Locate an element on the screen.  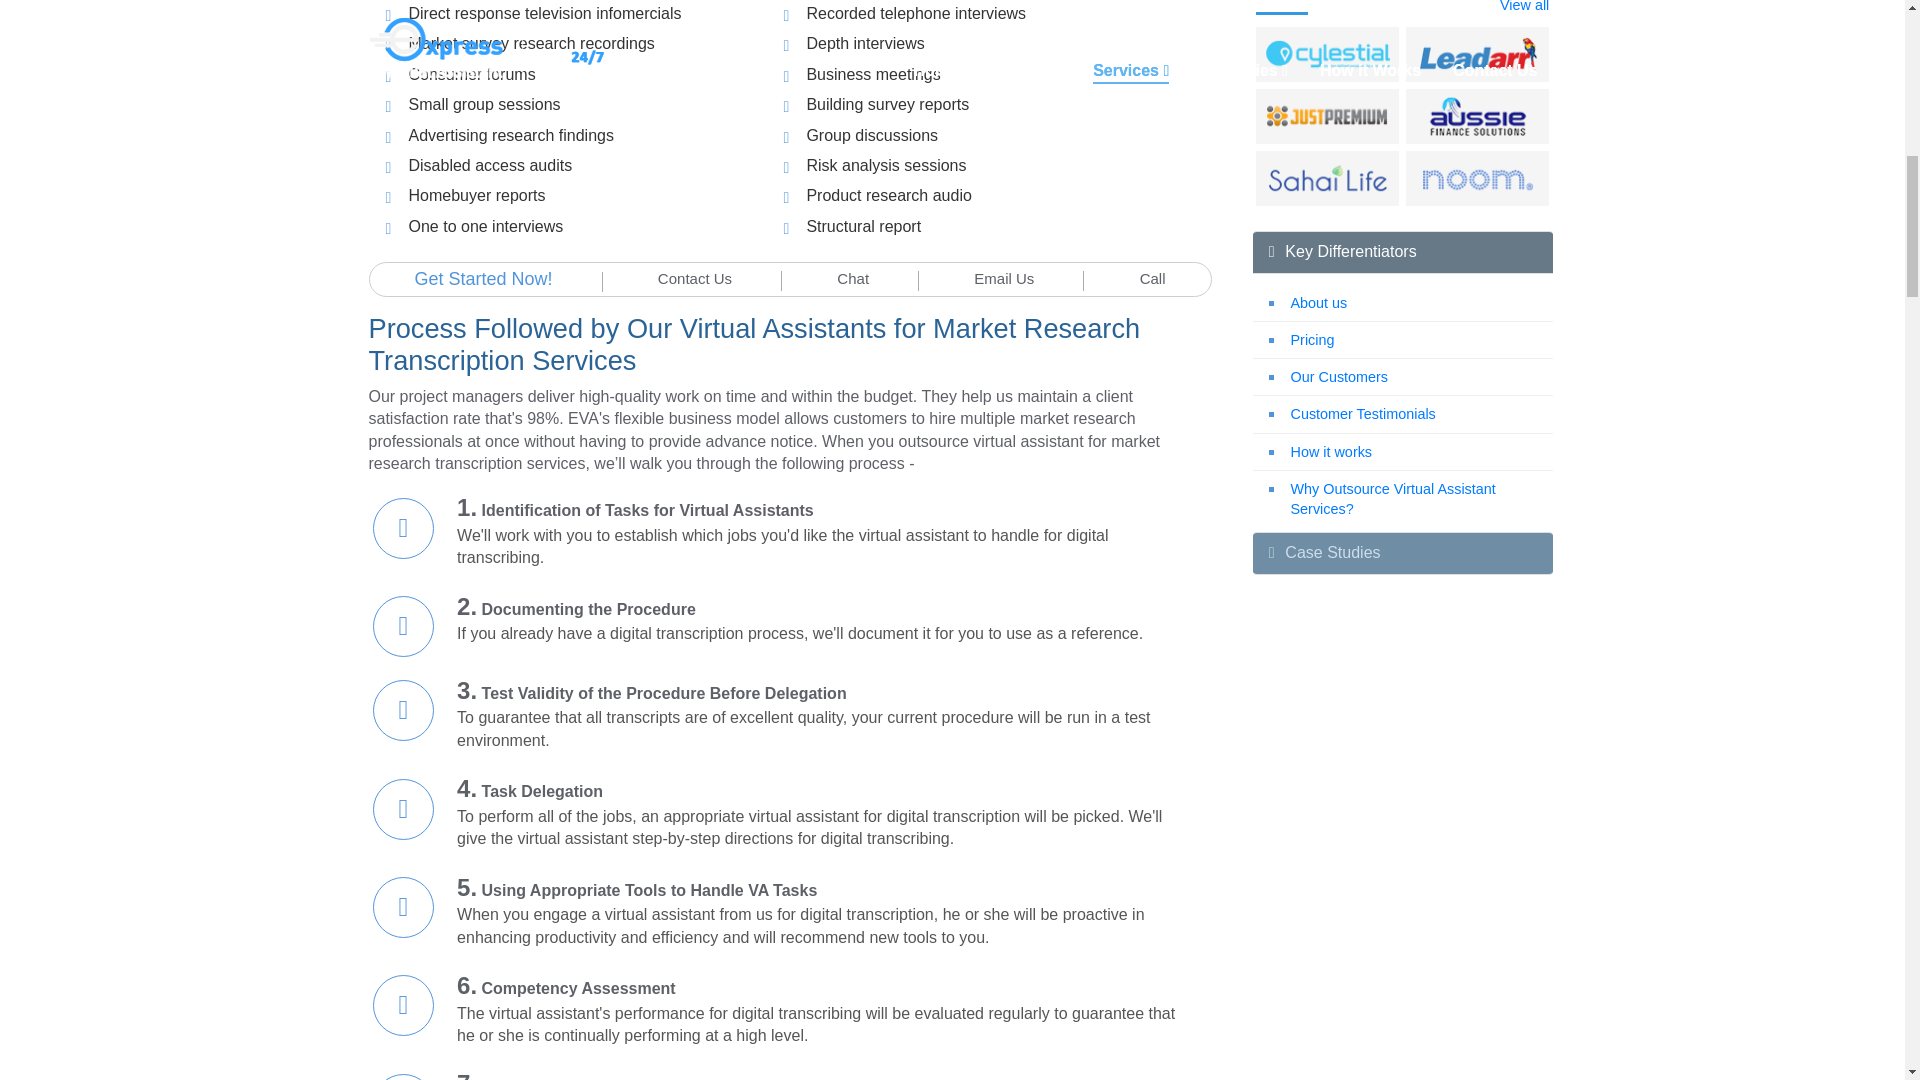
JustPremium is located at coordinates (1328, 117).